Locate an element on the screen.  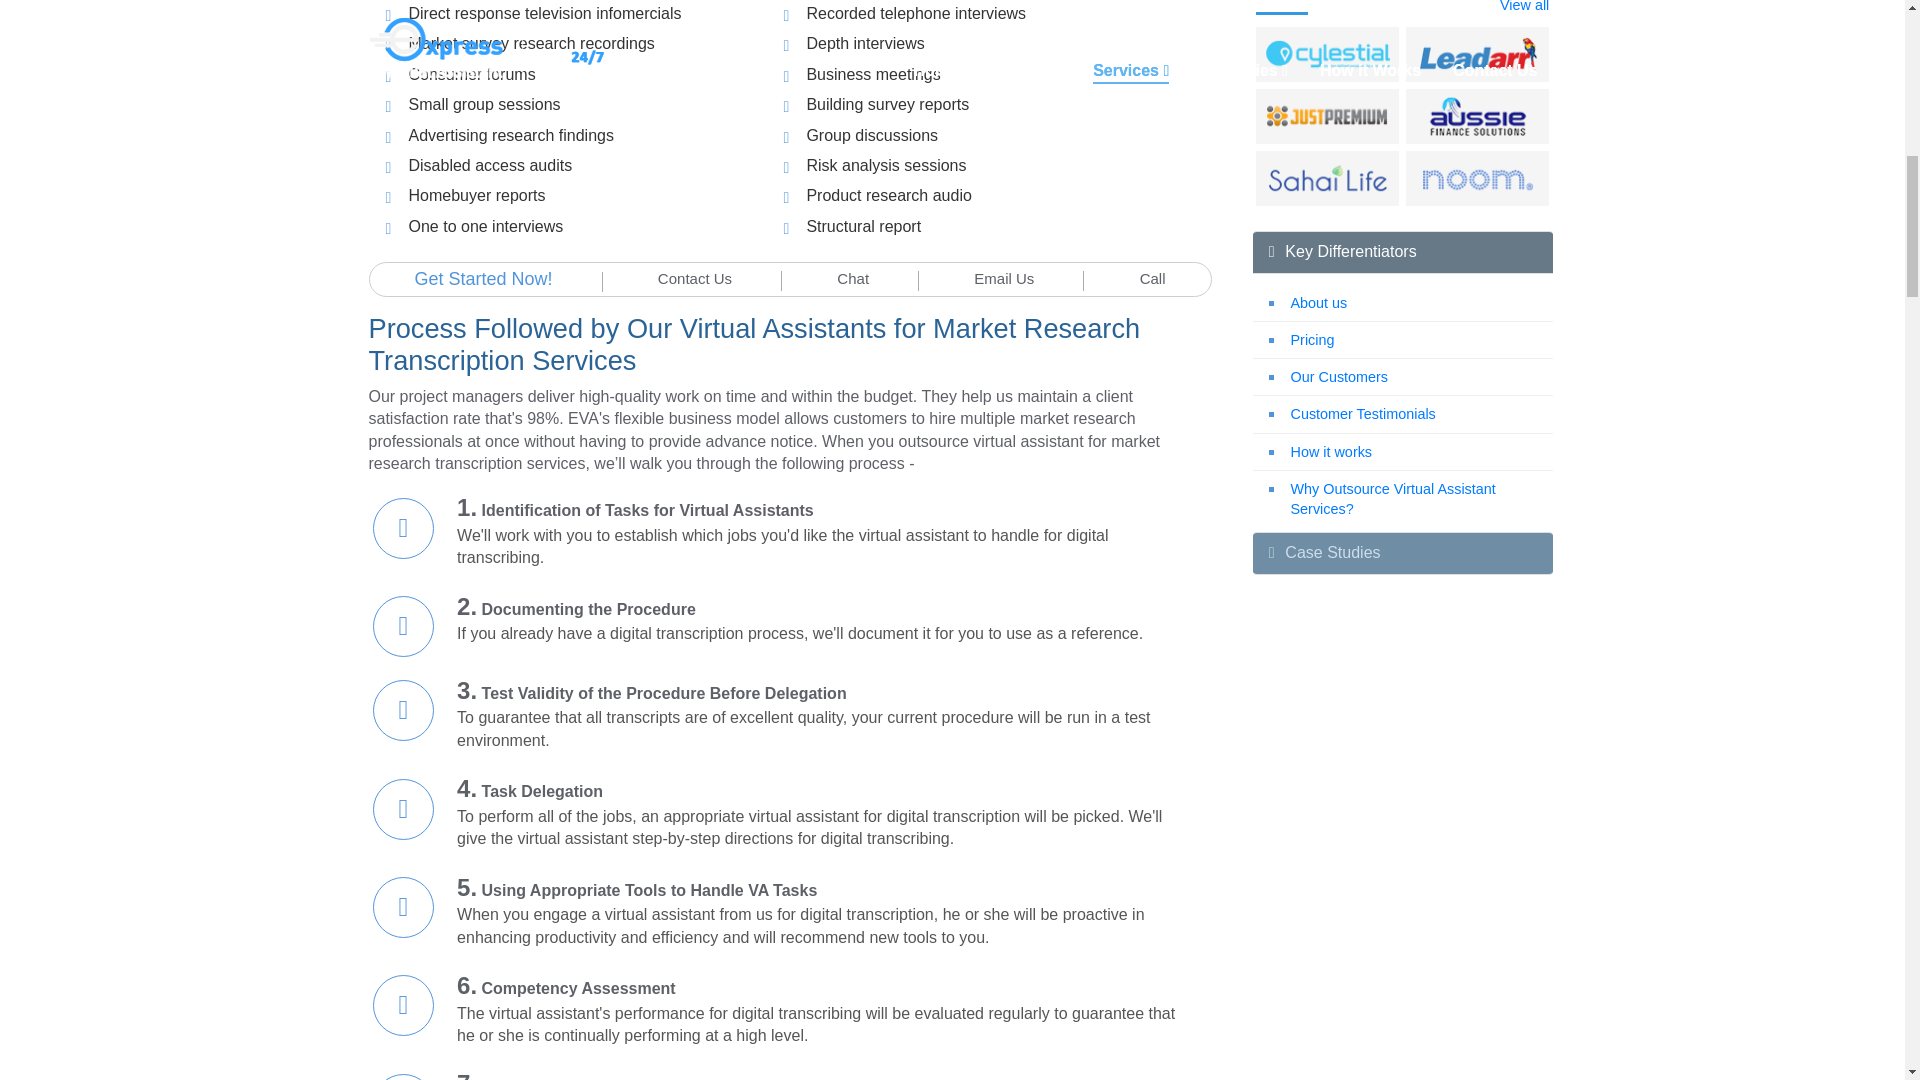
JustPremium is located at coordinates (1328, 117).